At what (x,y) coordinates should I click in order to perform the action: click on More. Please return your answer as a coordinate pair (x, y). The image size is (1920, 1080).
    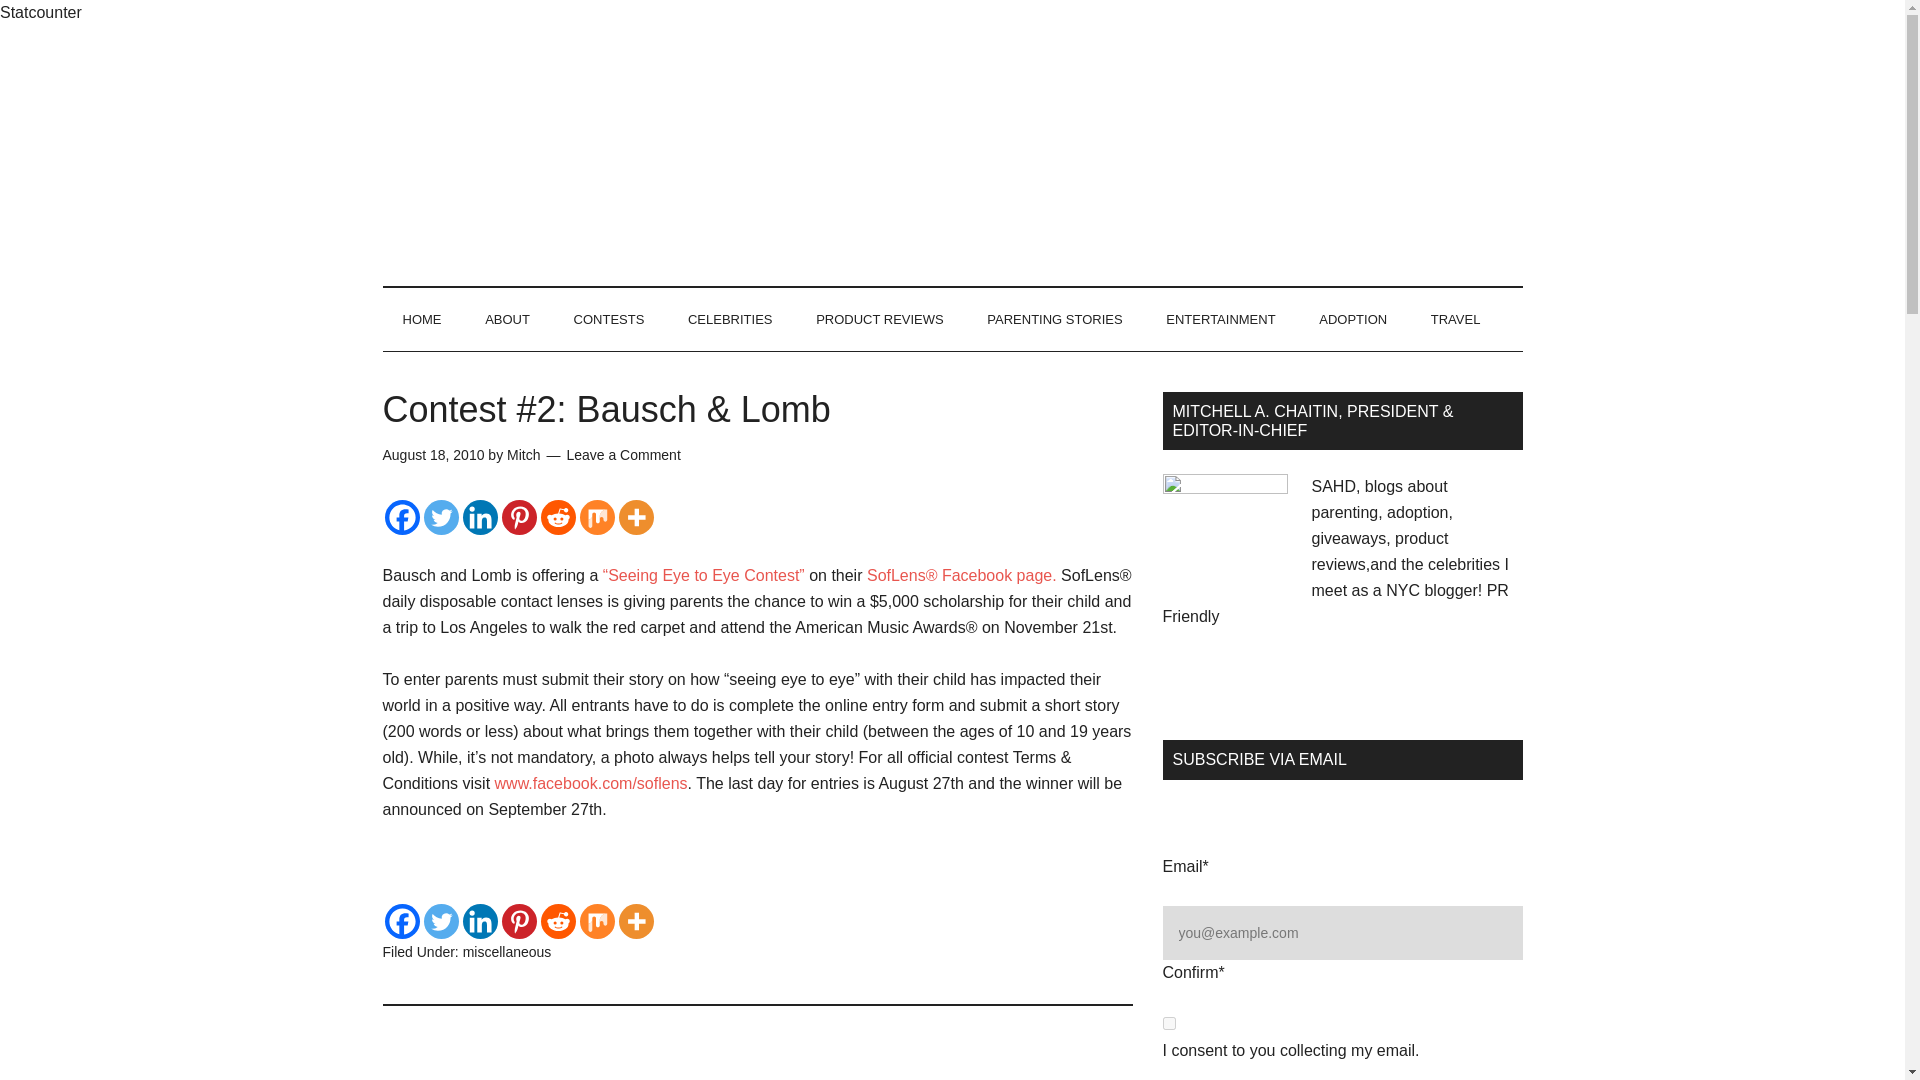
    Looking at the image, I should click on (635, 517).